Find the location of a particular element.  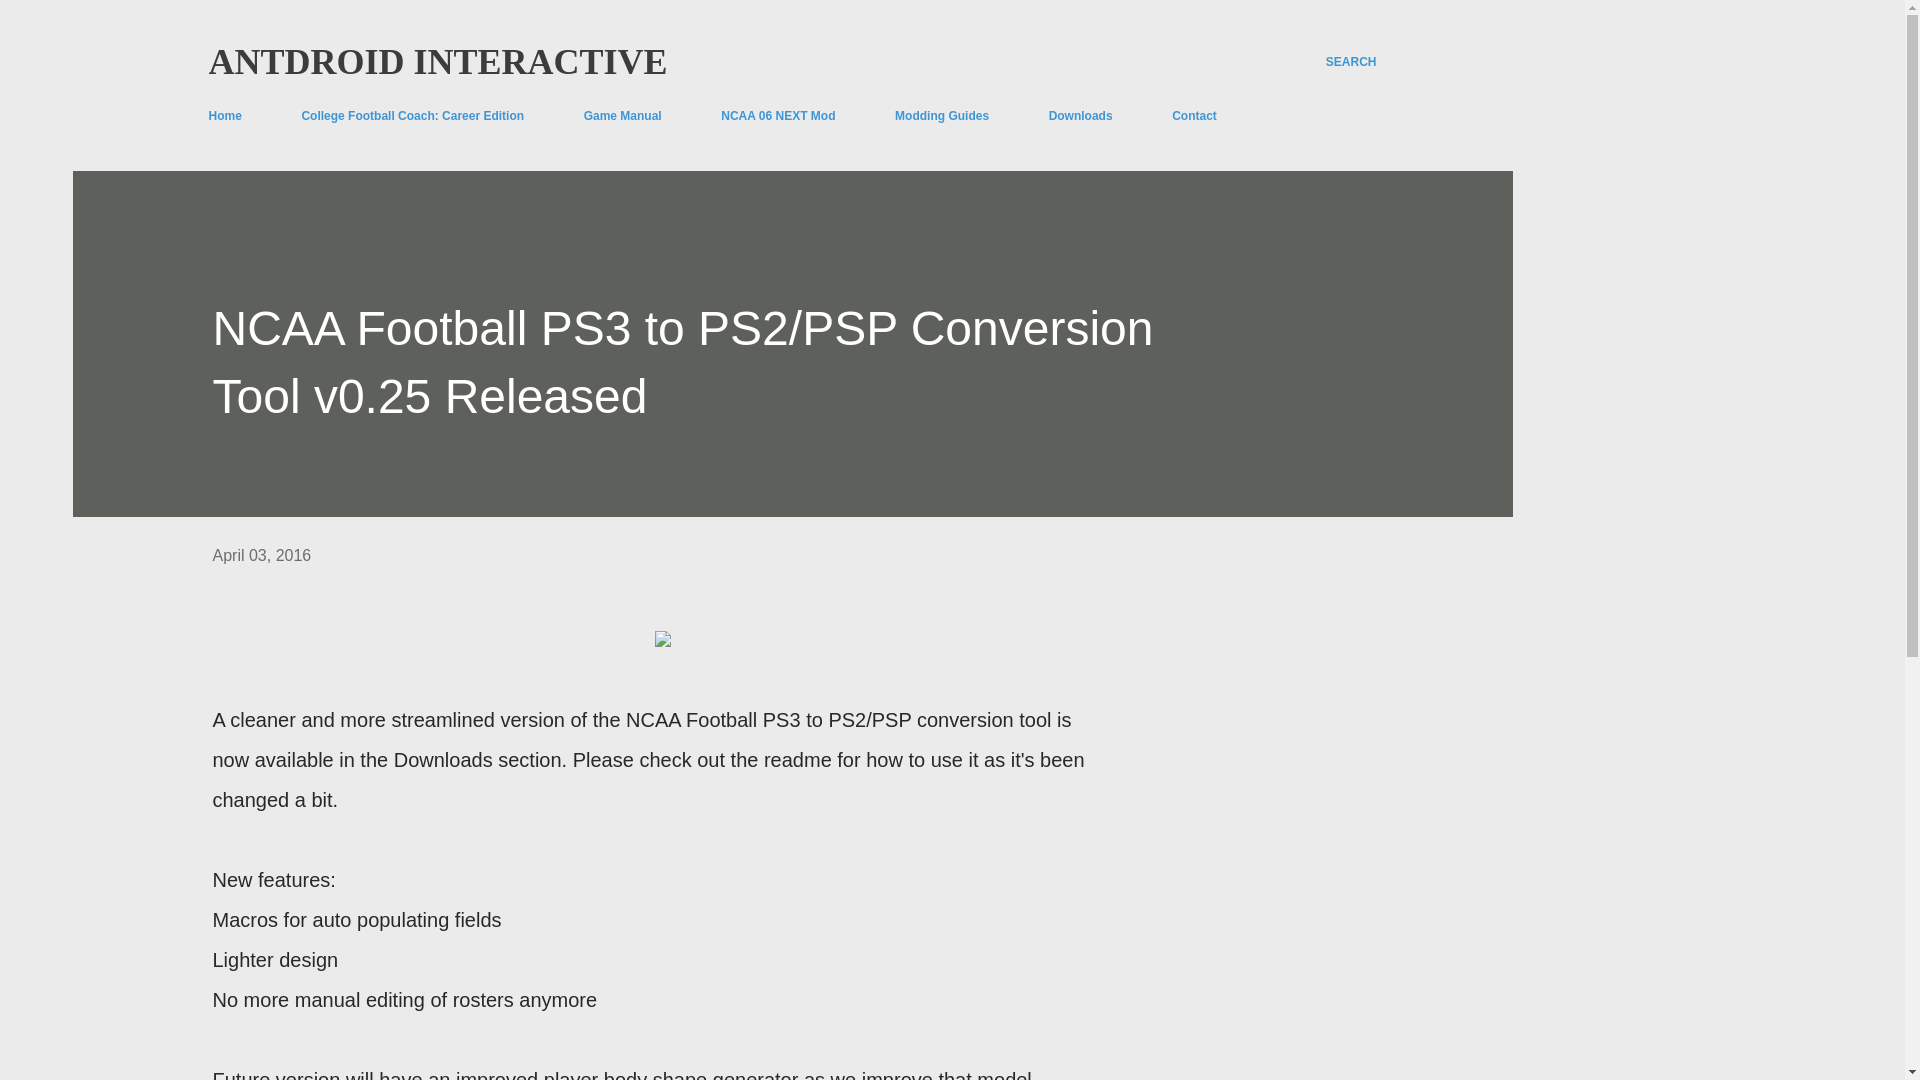

Game Manual is located at coordinates (622, 116).